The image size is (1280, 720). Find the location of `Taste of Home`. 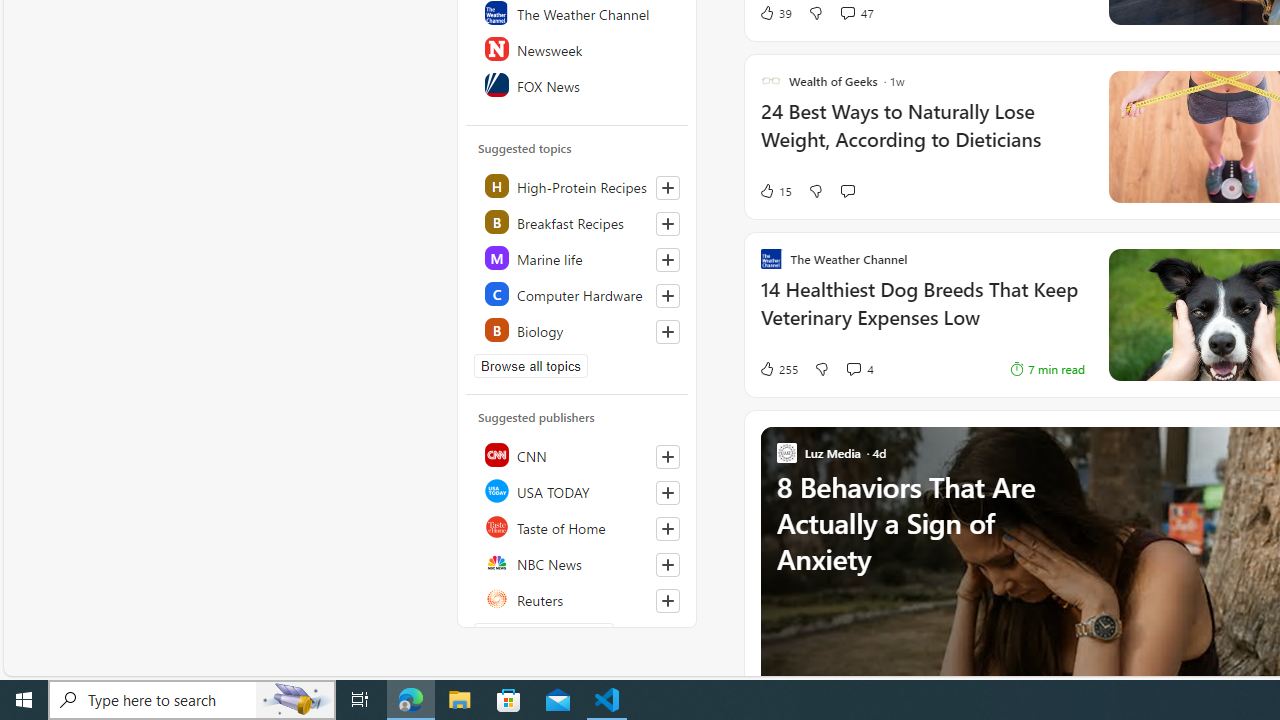

Taste of Home is located at coordinates (578, 526).